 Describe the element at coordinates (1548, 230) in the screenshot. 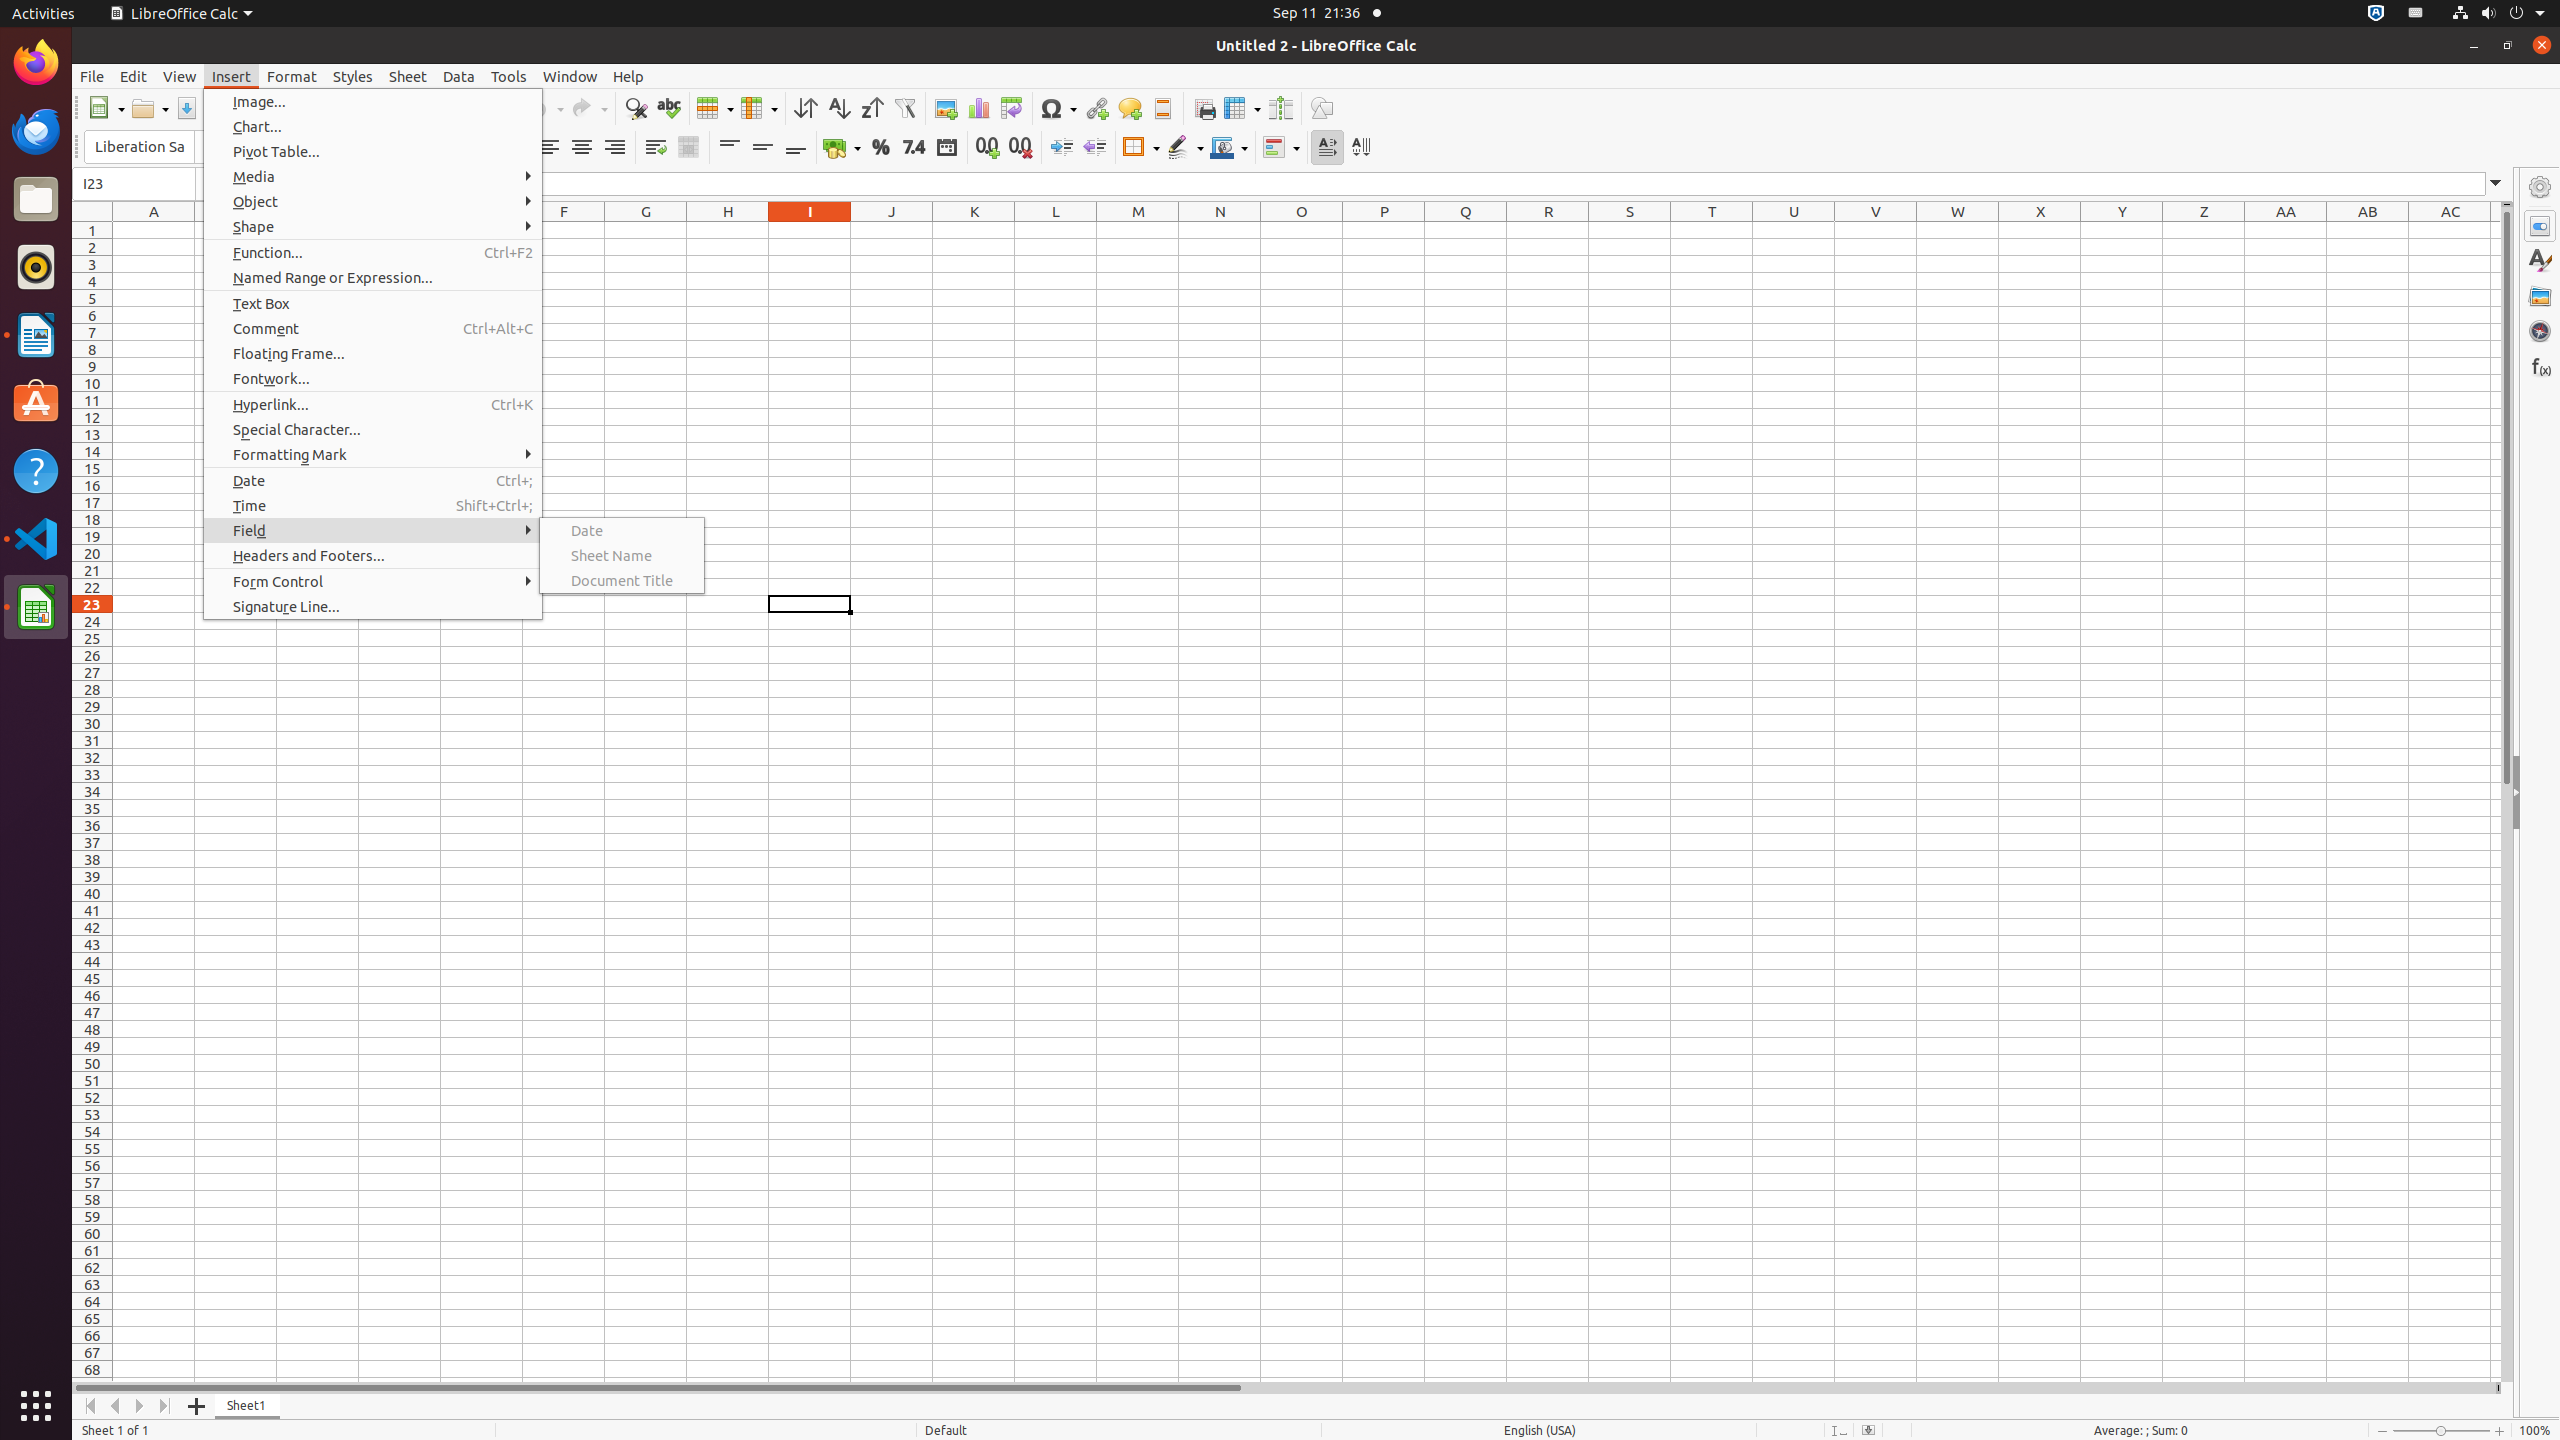

I see `R1` at that location.